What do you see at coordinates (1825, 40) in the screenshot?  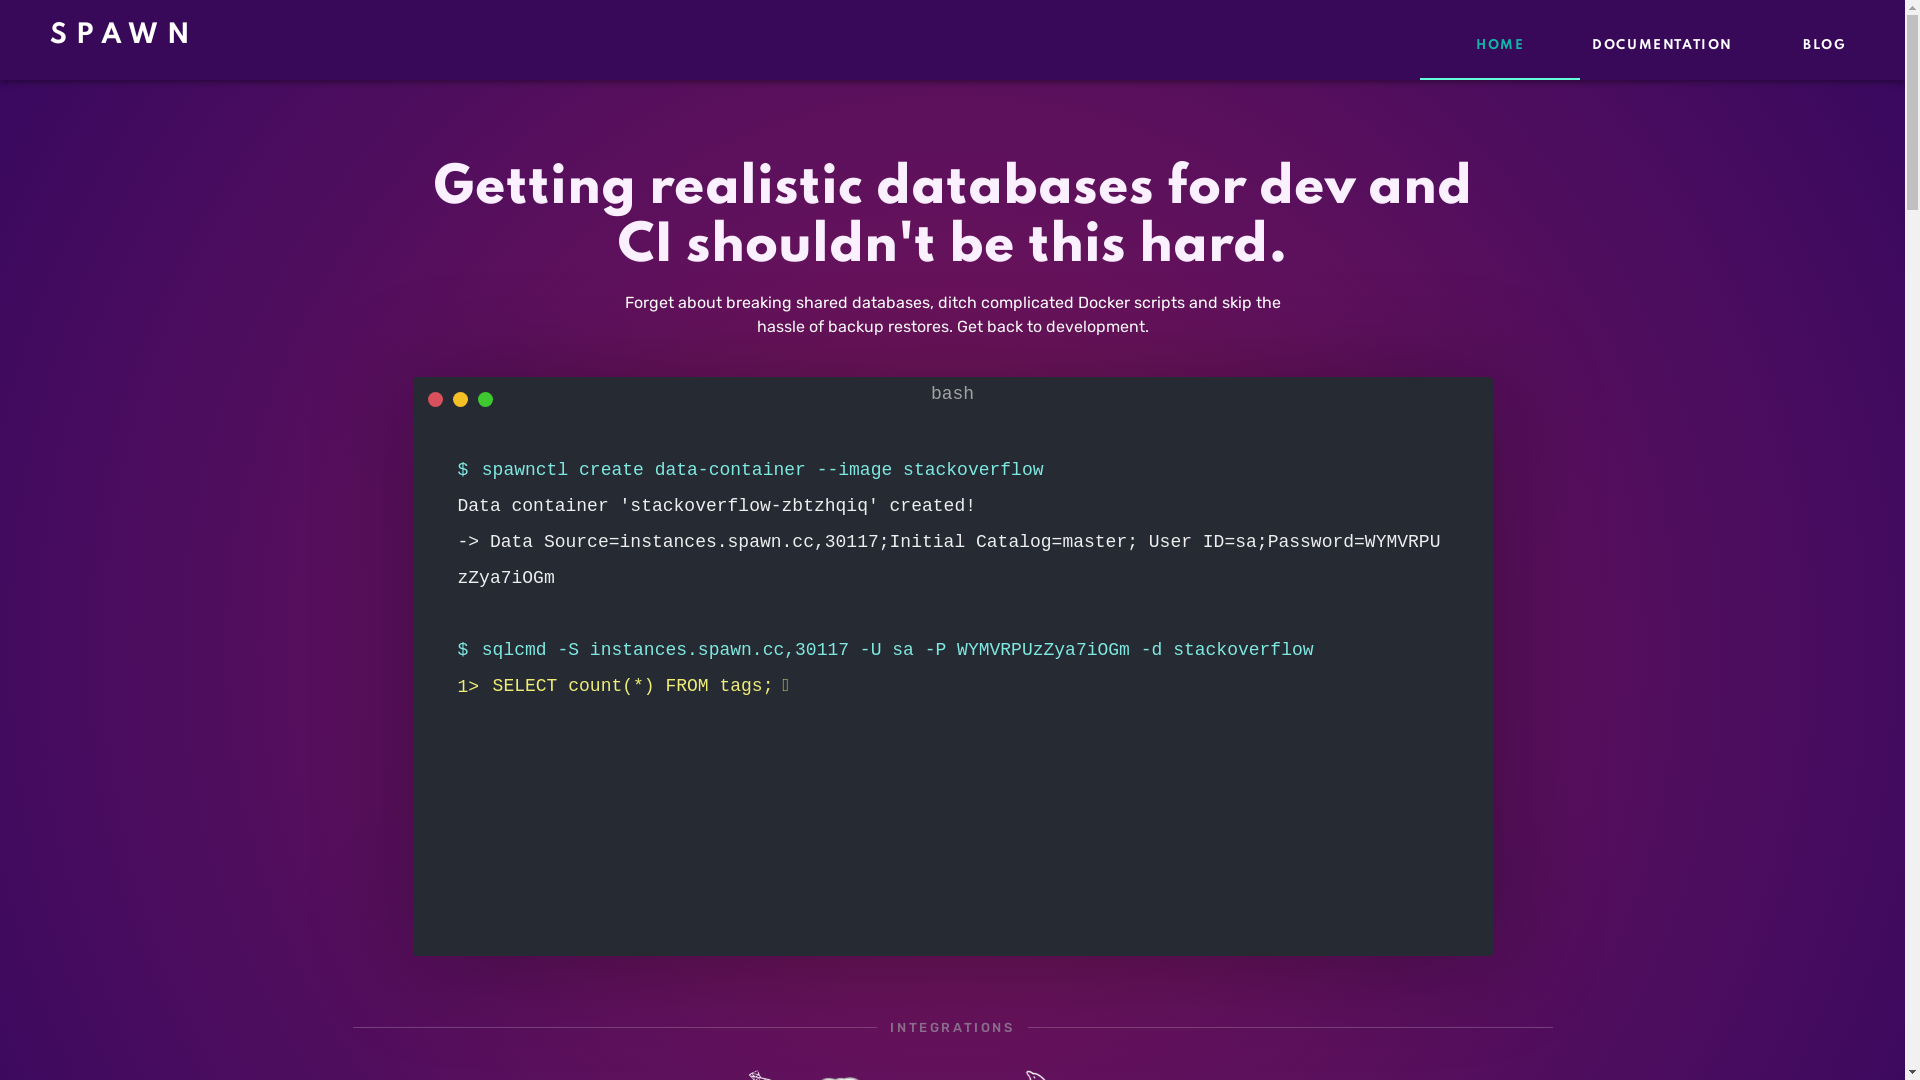 I see `BLOG` at bounding box center [1825, 40].